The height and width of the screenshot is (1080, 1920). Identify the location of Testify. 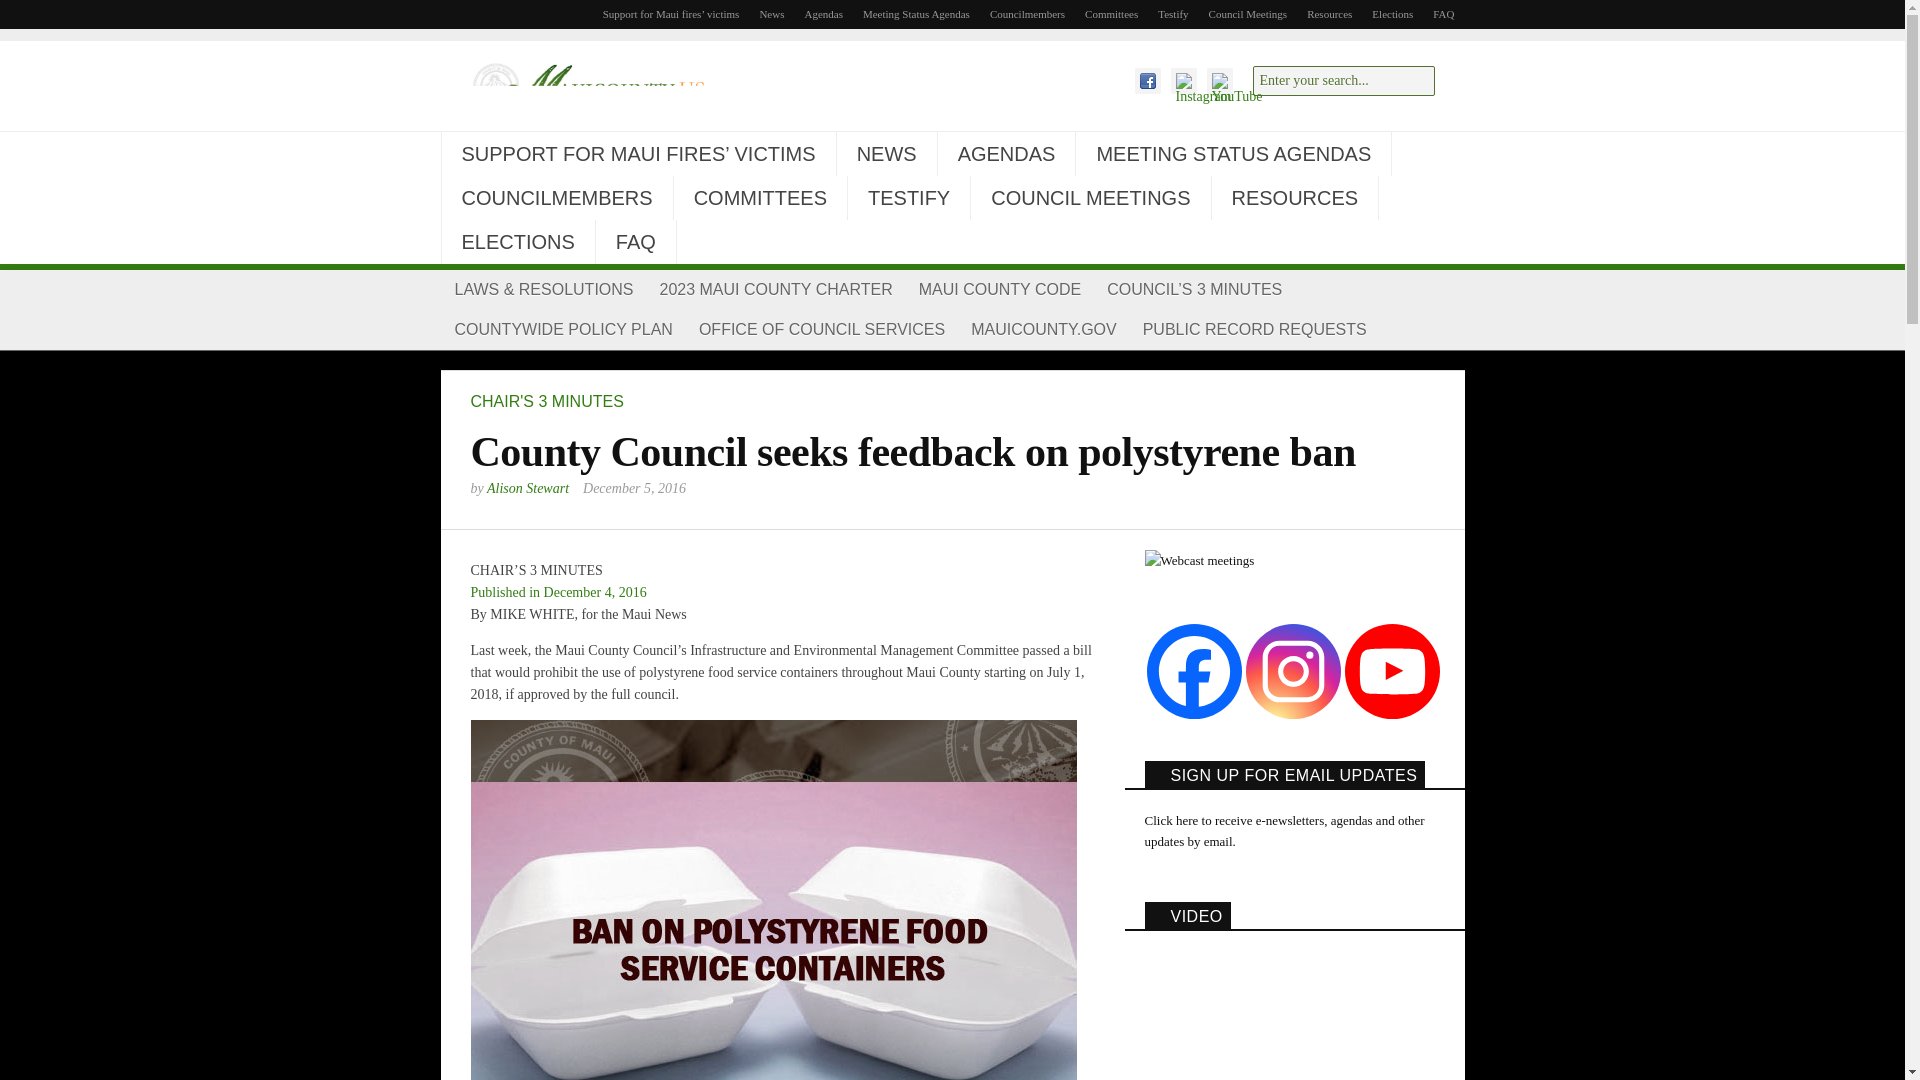
(1173, 14).